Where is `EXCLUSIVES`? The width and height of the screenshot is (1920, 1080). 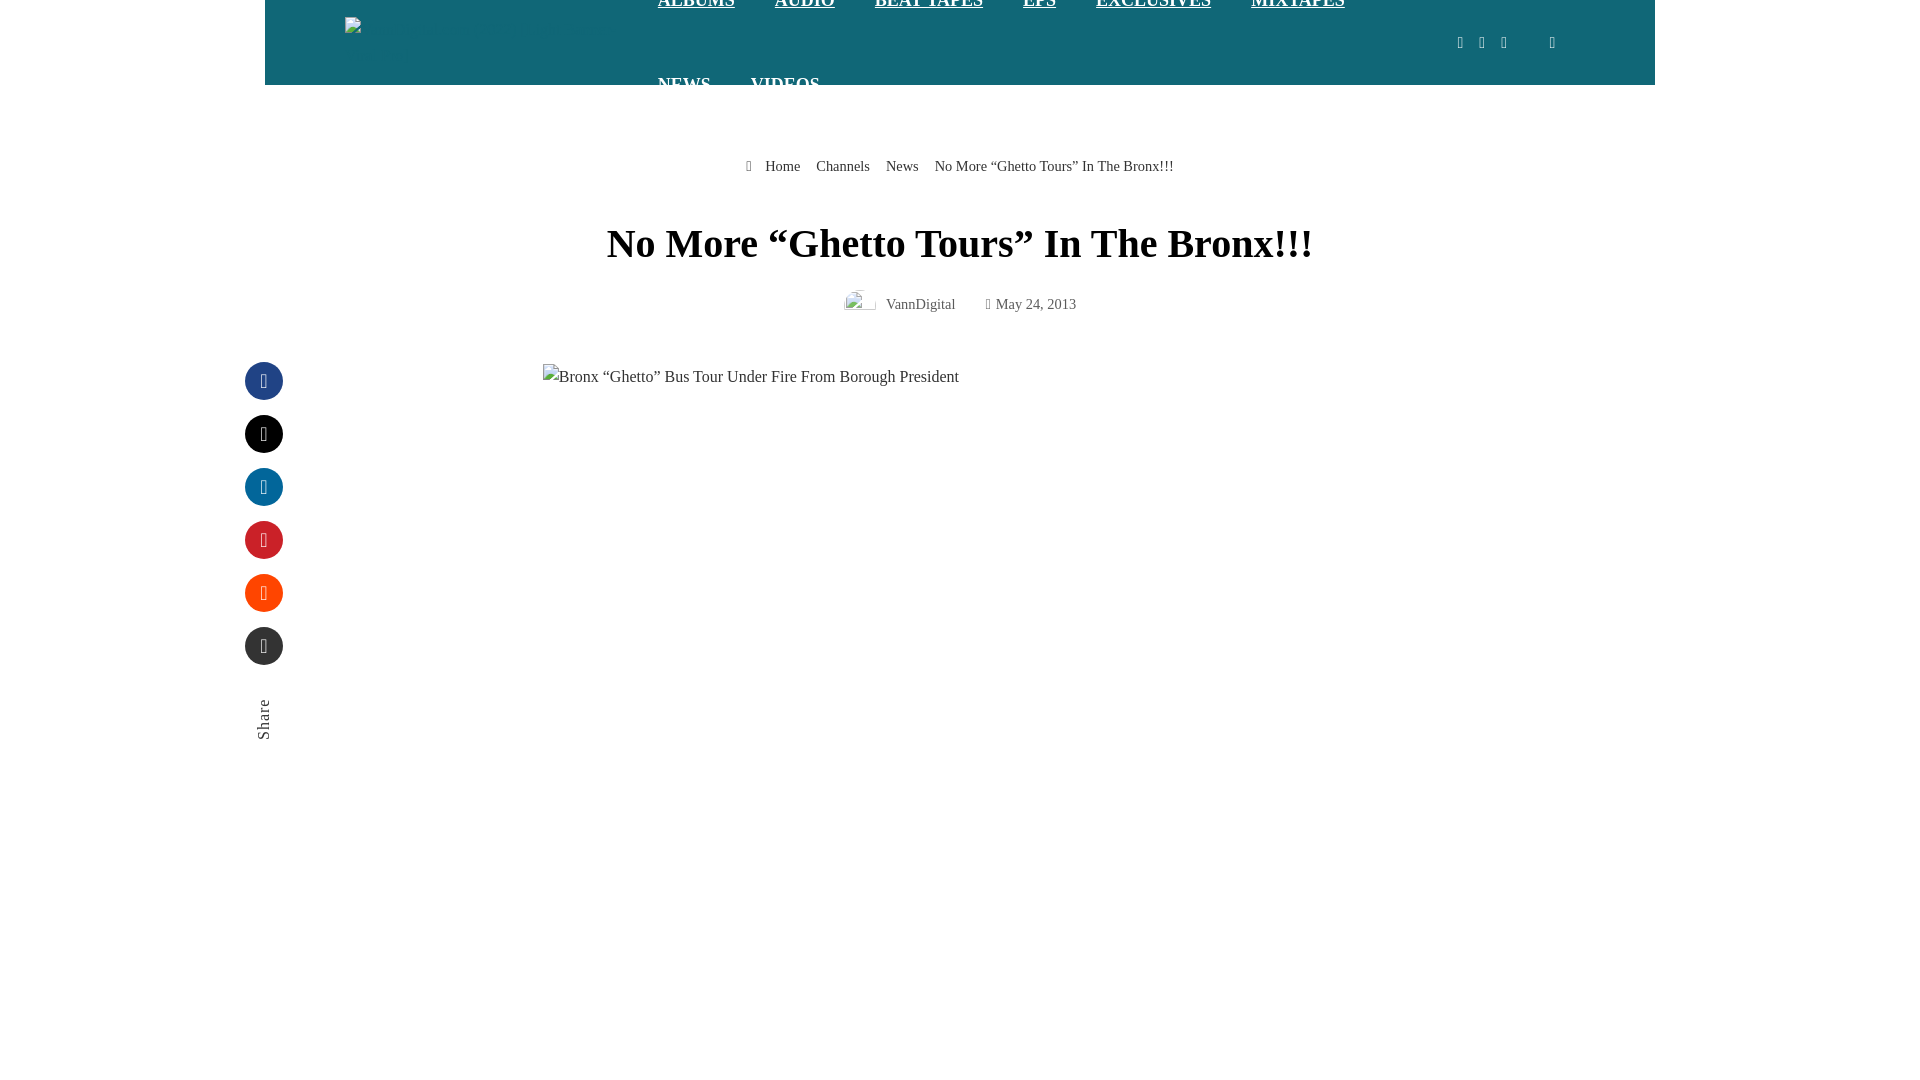 EXCLUSIVES is located at coordinates (1152, 22).